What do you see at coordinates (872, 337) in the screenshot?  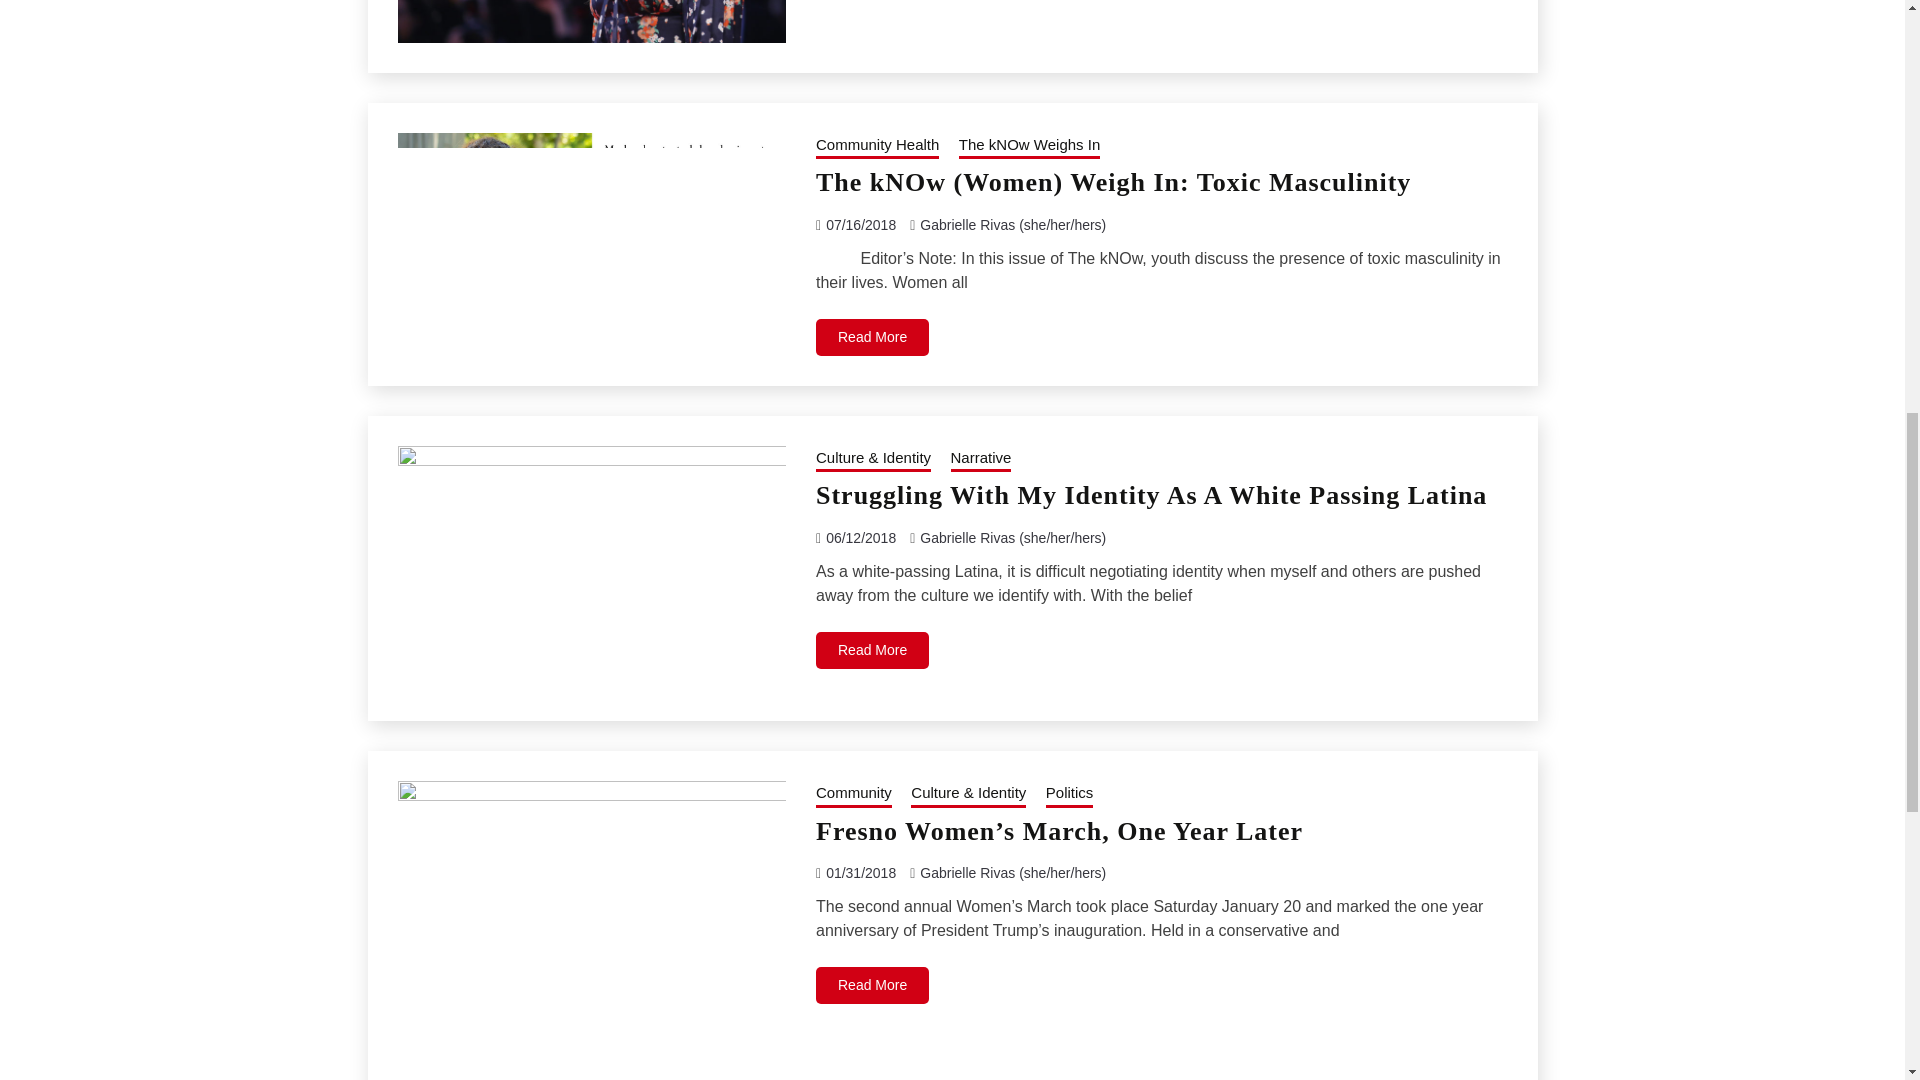 I see `Read More` at bounding box center [872, 337].